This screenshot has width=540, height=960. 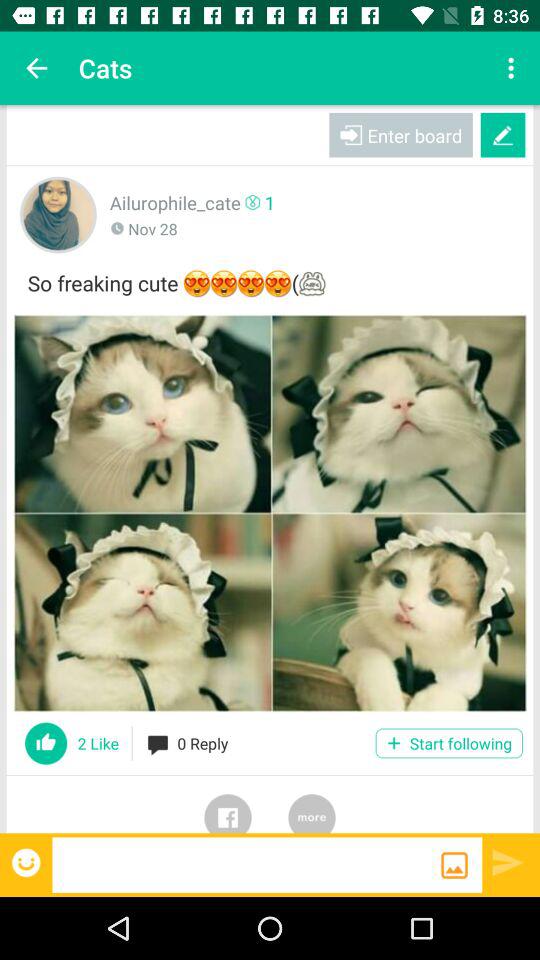 What do you see at coordinates (508, 862) in the screenshot?
I see `send message` at bounding box center [508, 862].